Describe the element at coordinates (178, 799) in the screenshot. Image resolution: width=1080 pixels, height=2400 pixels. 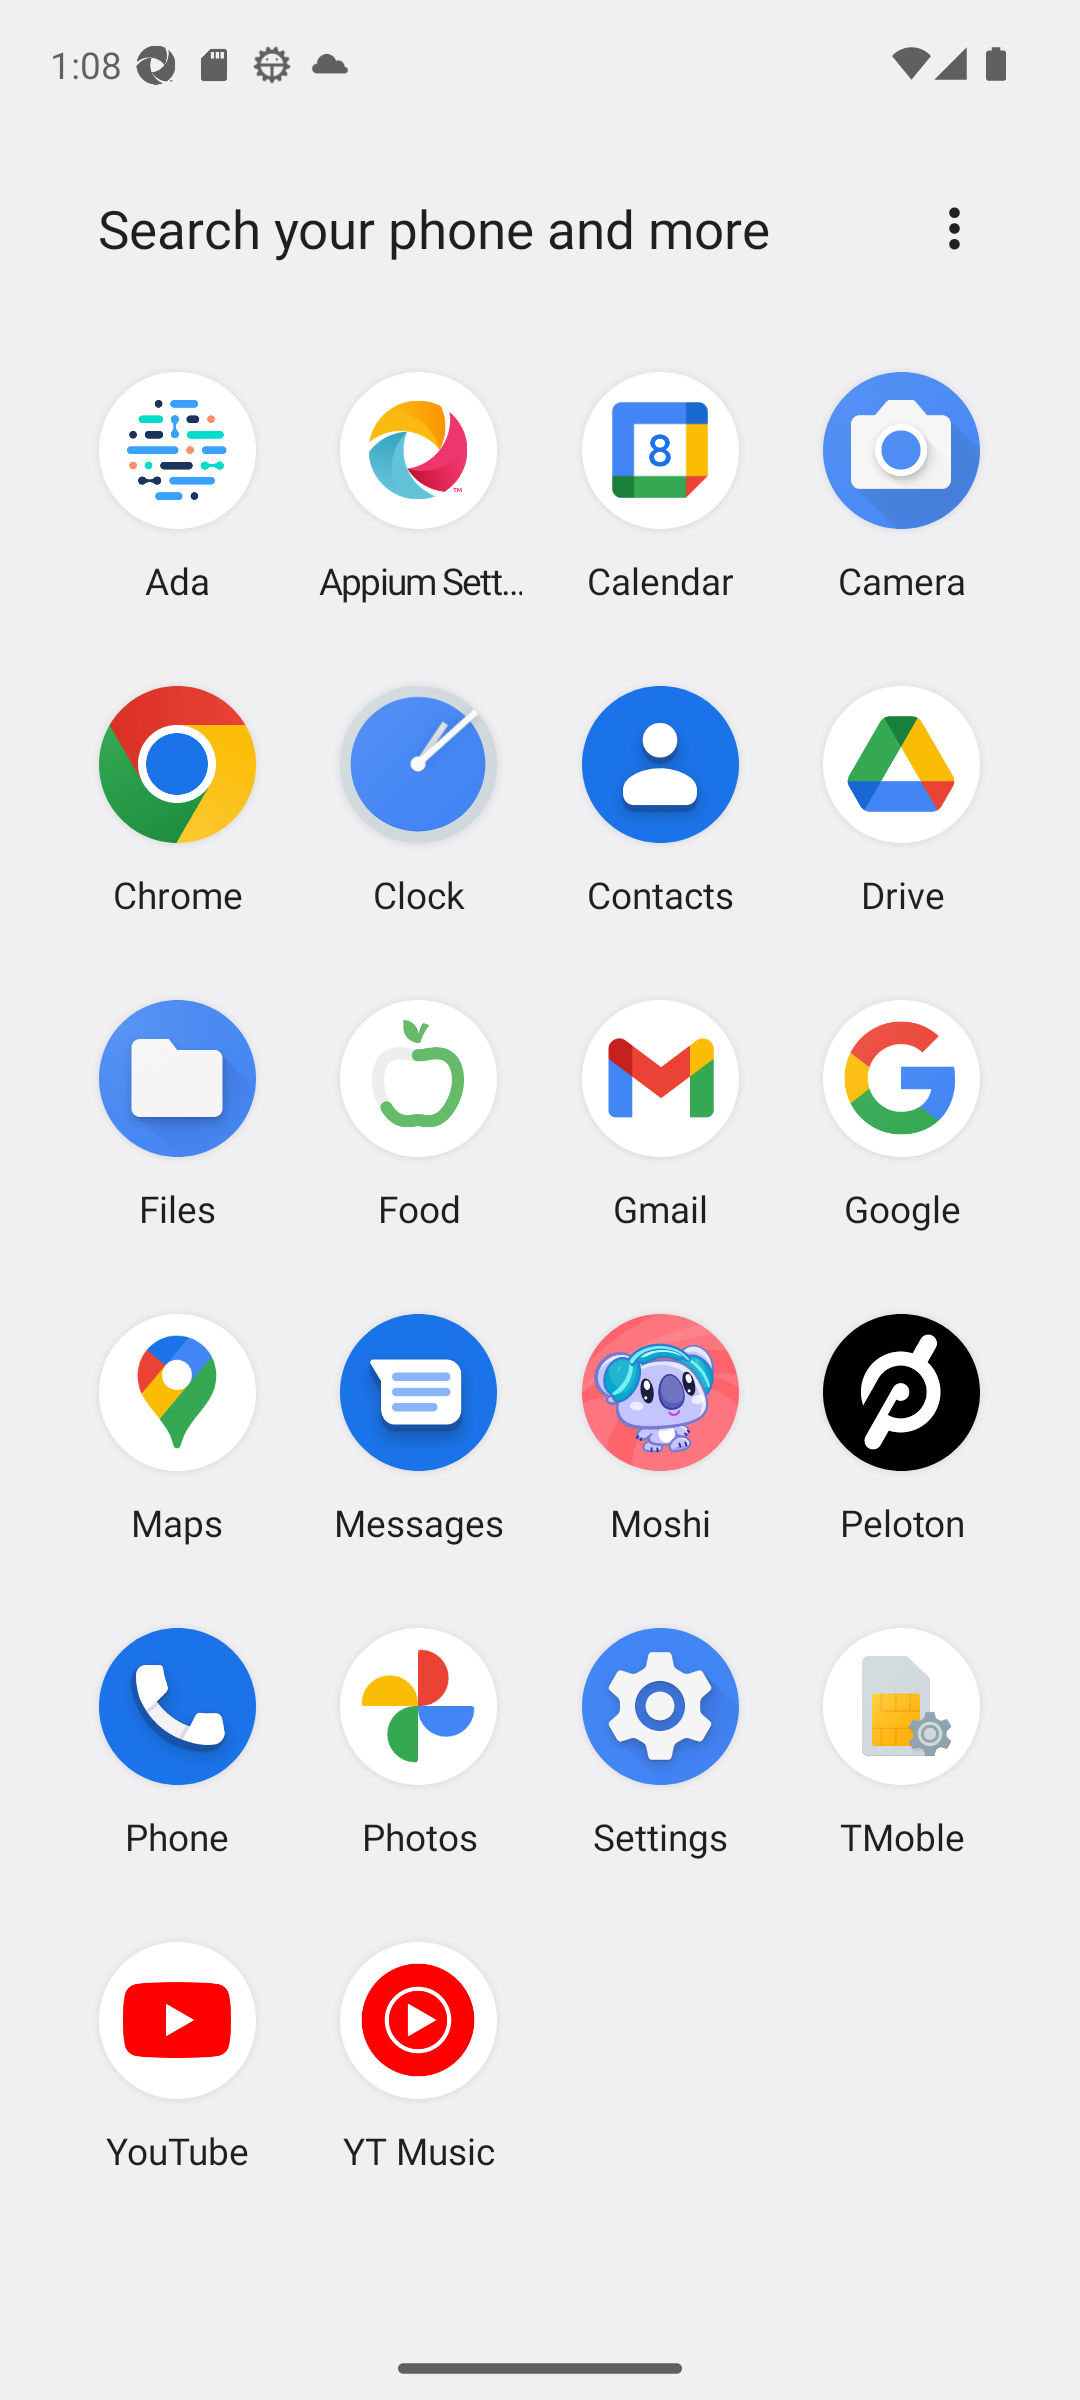
I see `Chrome` at that location.